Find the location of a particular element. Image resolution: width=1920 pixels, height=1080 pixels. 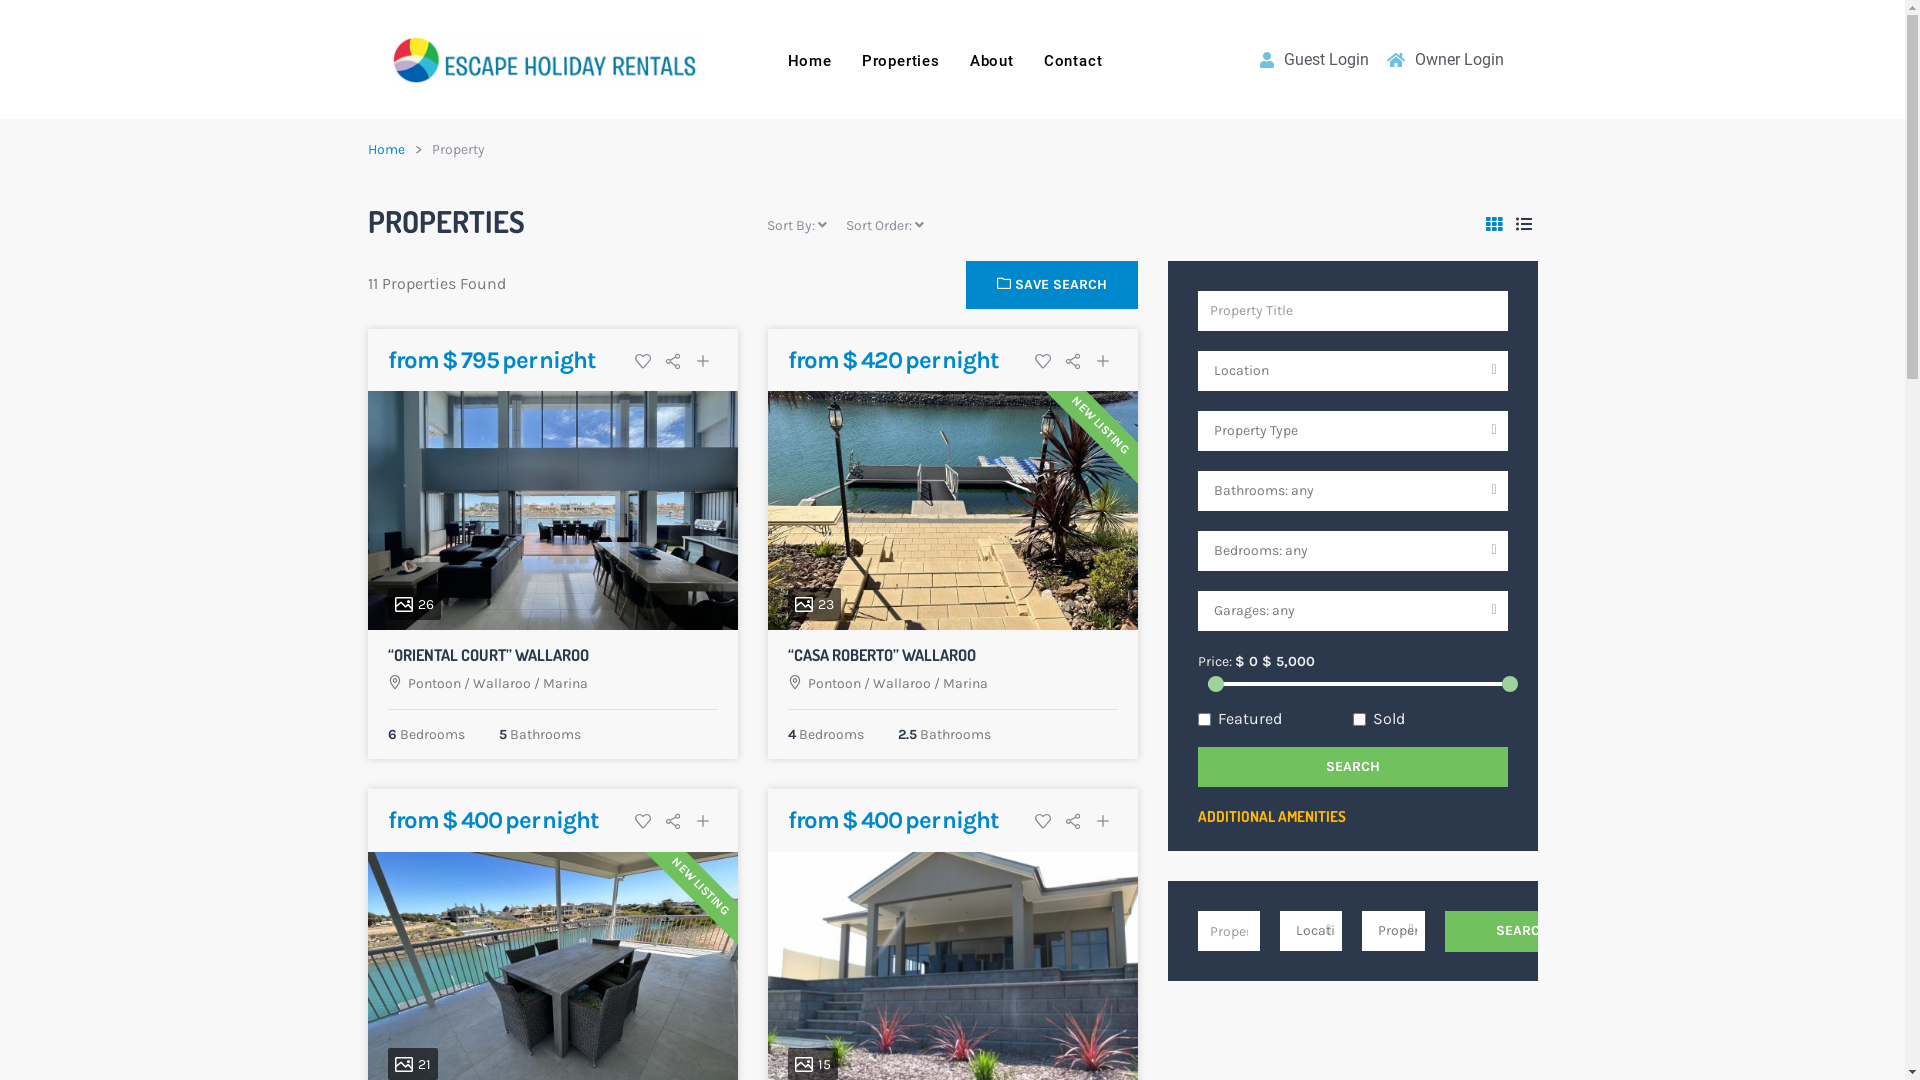

Pontoon is located at coordinates (434, 684).